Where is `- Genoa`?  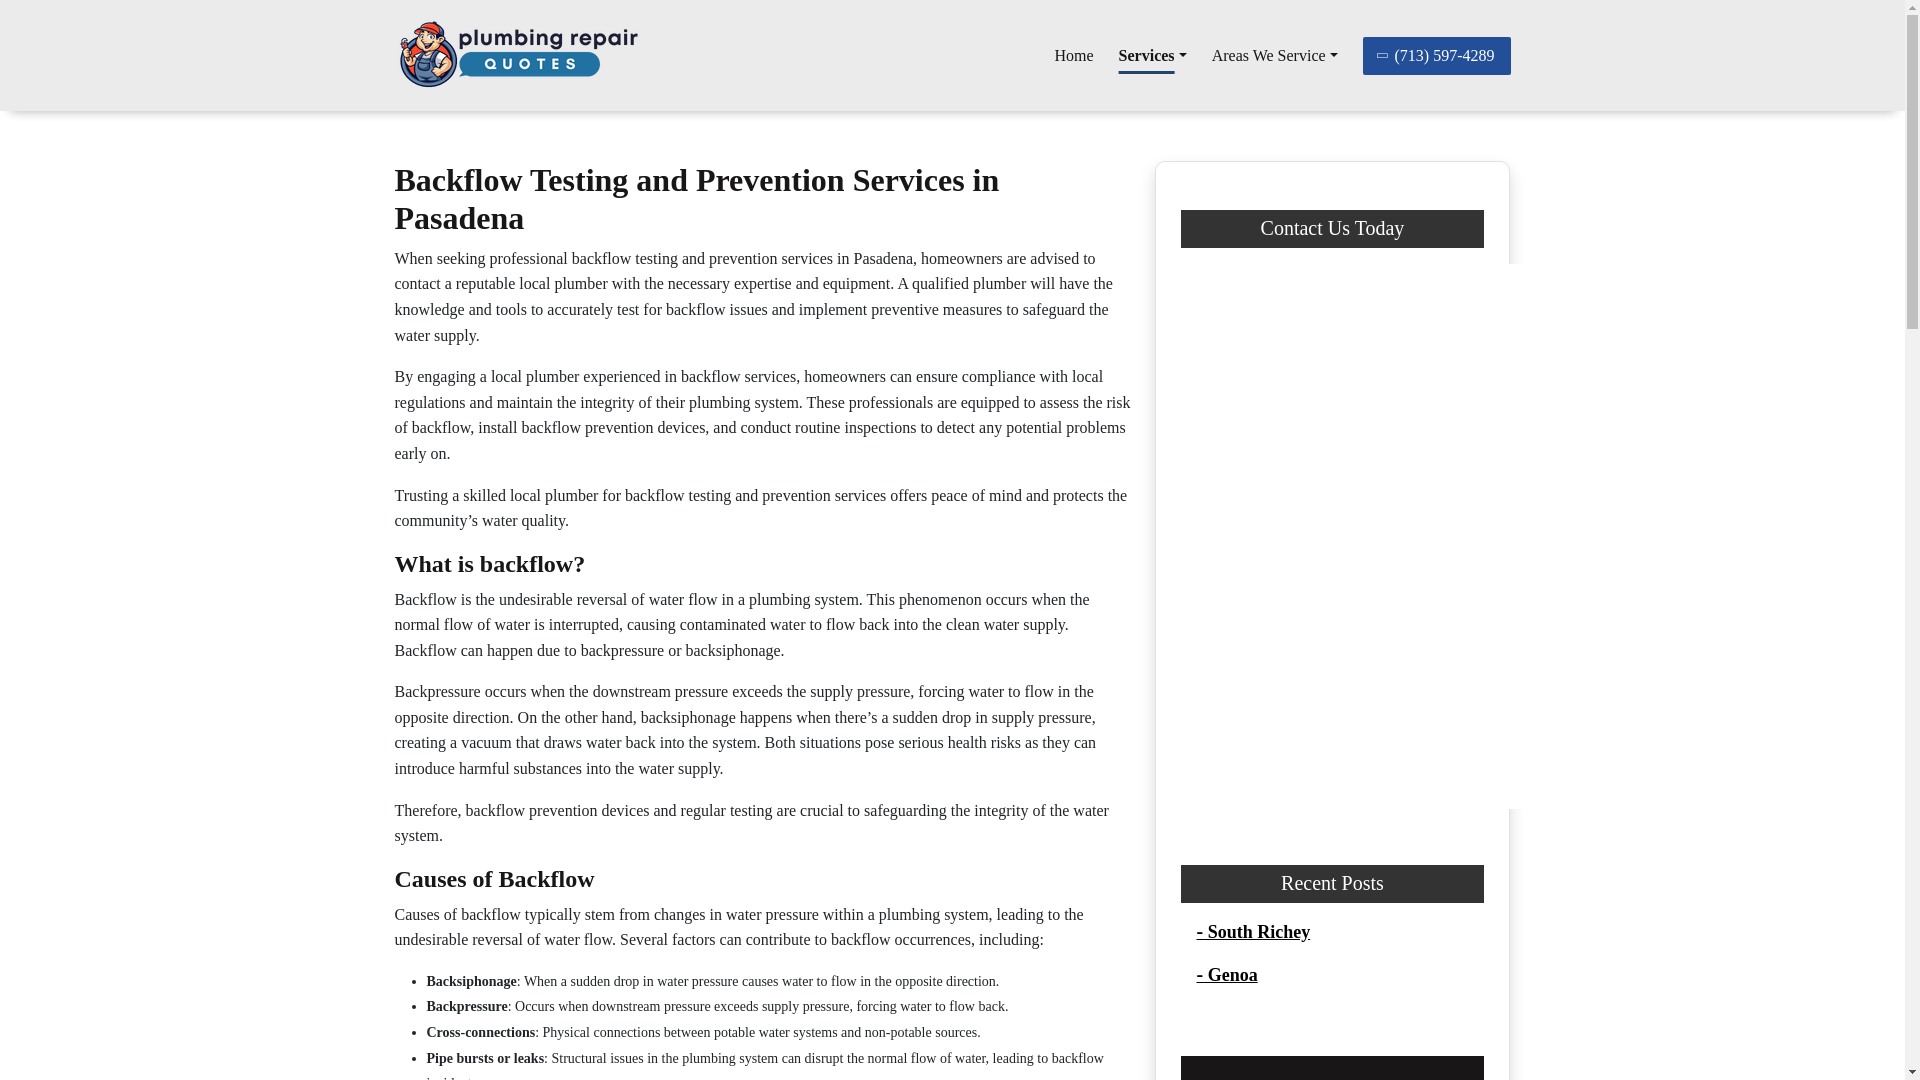
- Genoa is located at coordinates (1226, 974).